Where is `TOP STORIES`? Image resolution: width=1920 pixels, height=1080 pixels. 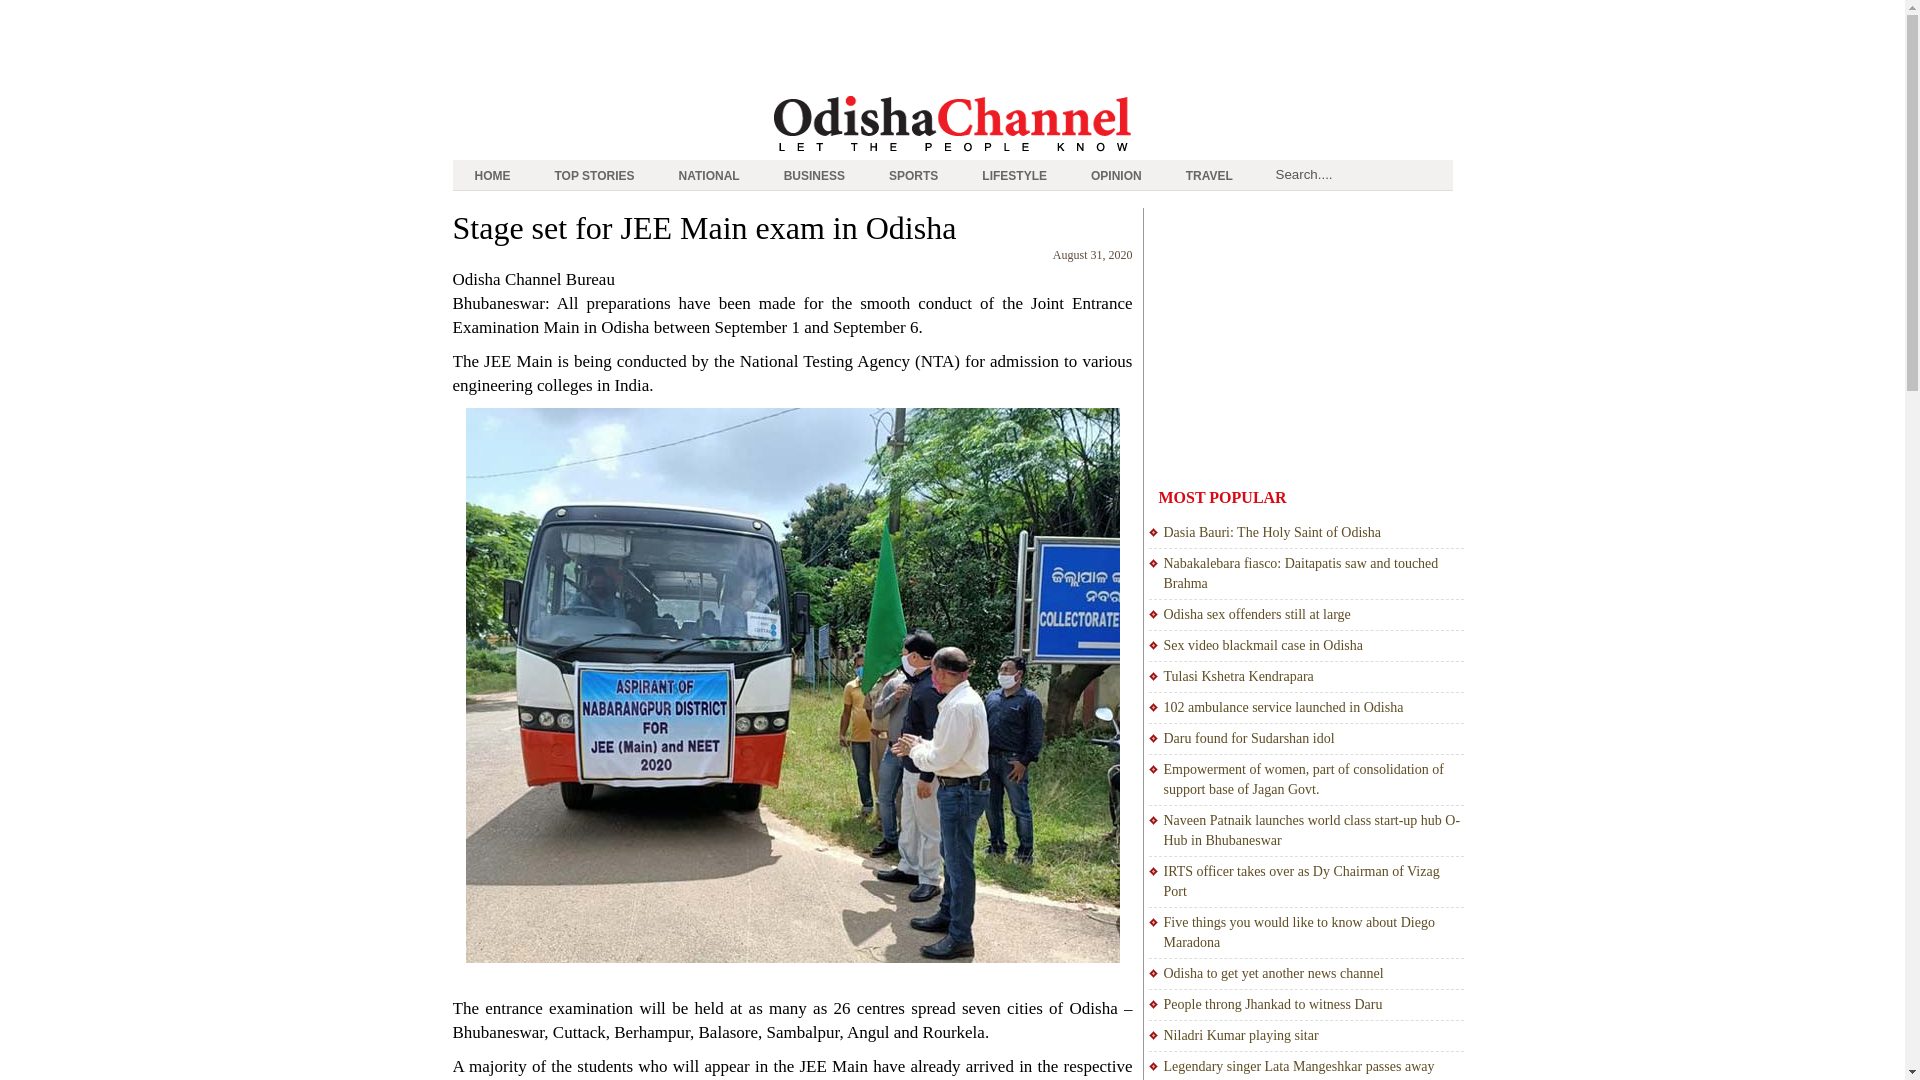 TOP STORIES is located at coordinates (594, 176).